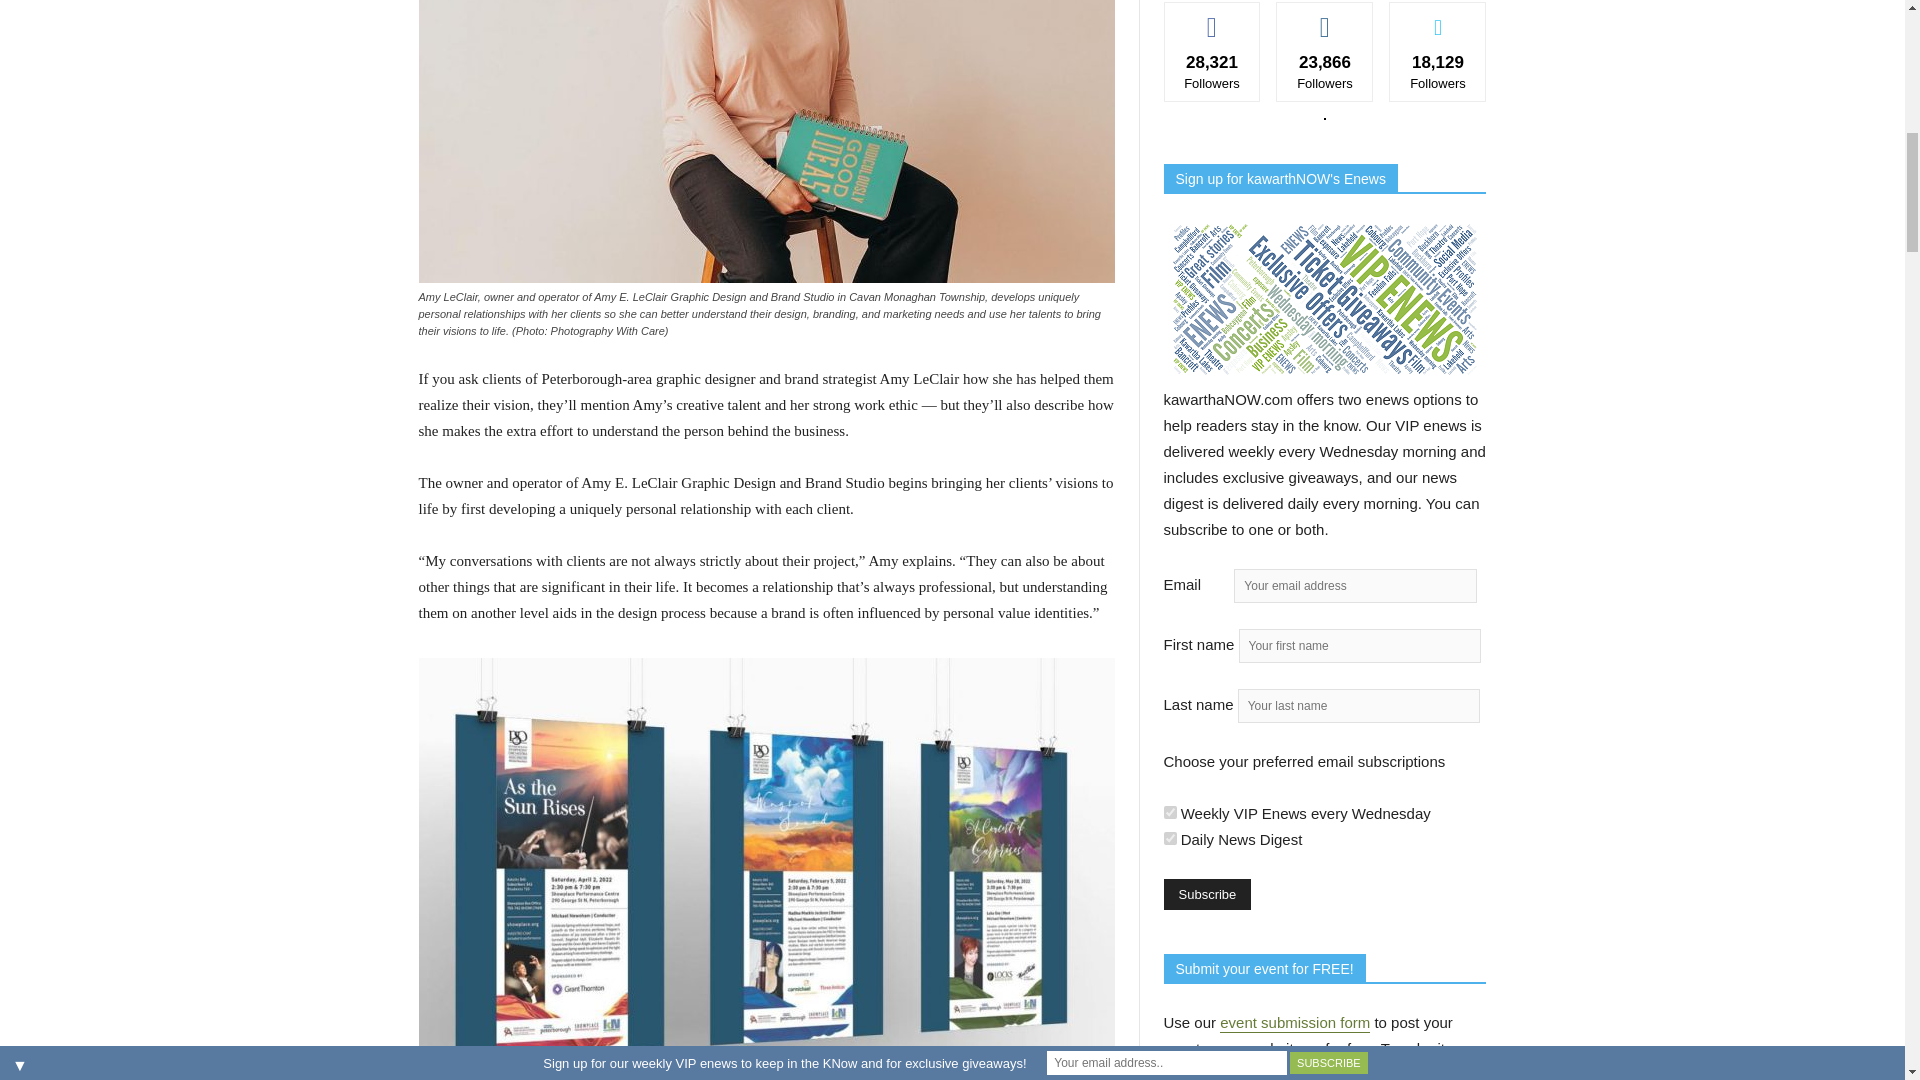 The width and height of the screenshot is (1920, 1080). Describe the element at coordinates (1170, 812) in the screenshot. I see `db73b12d6e` at that location.